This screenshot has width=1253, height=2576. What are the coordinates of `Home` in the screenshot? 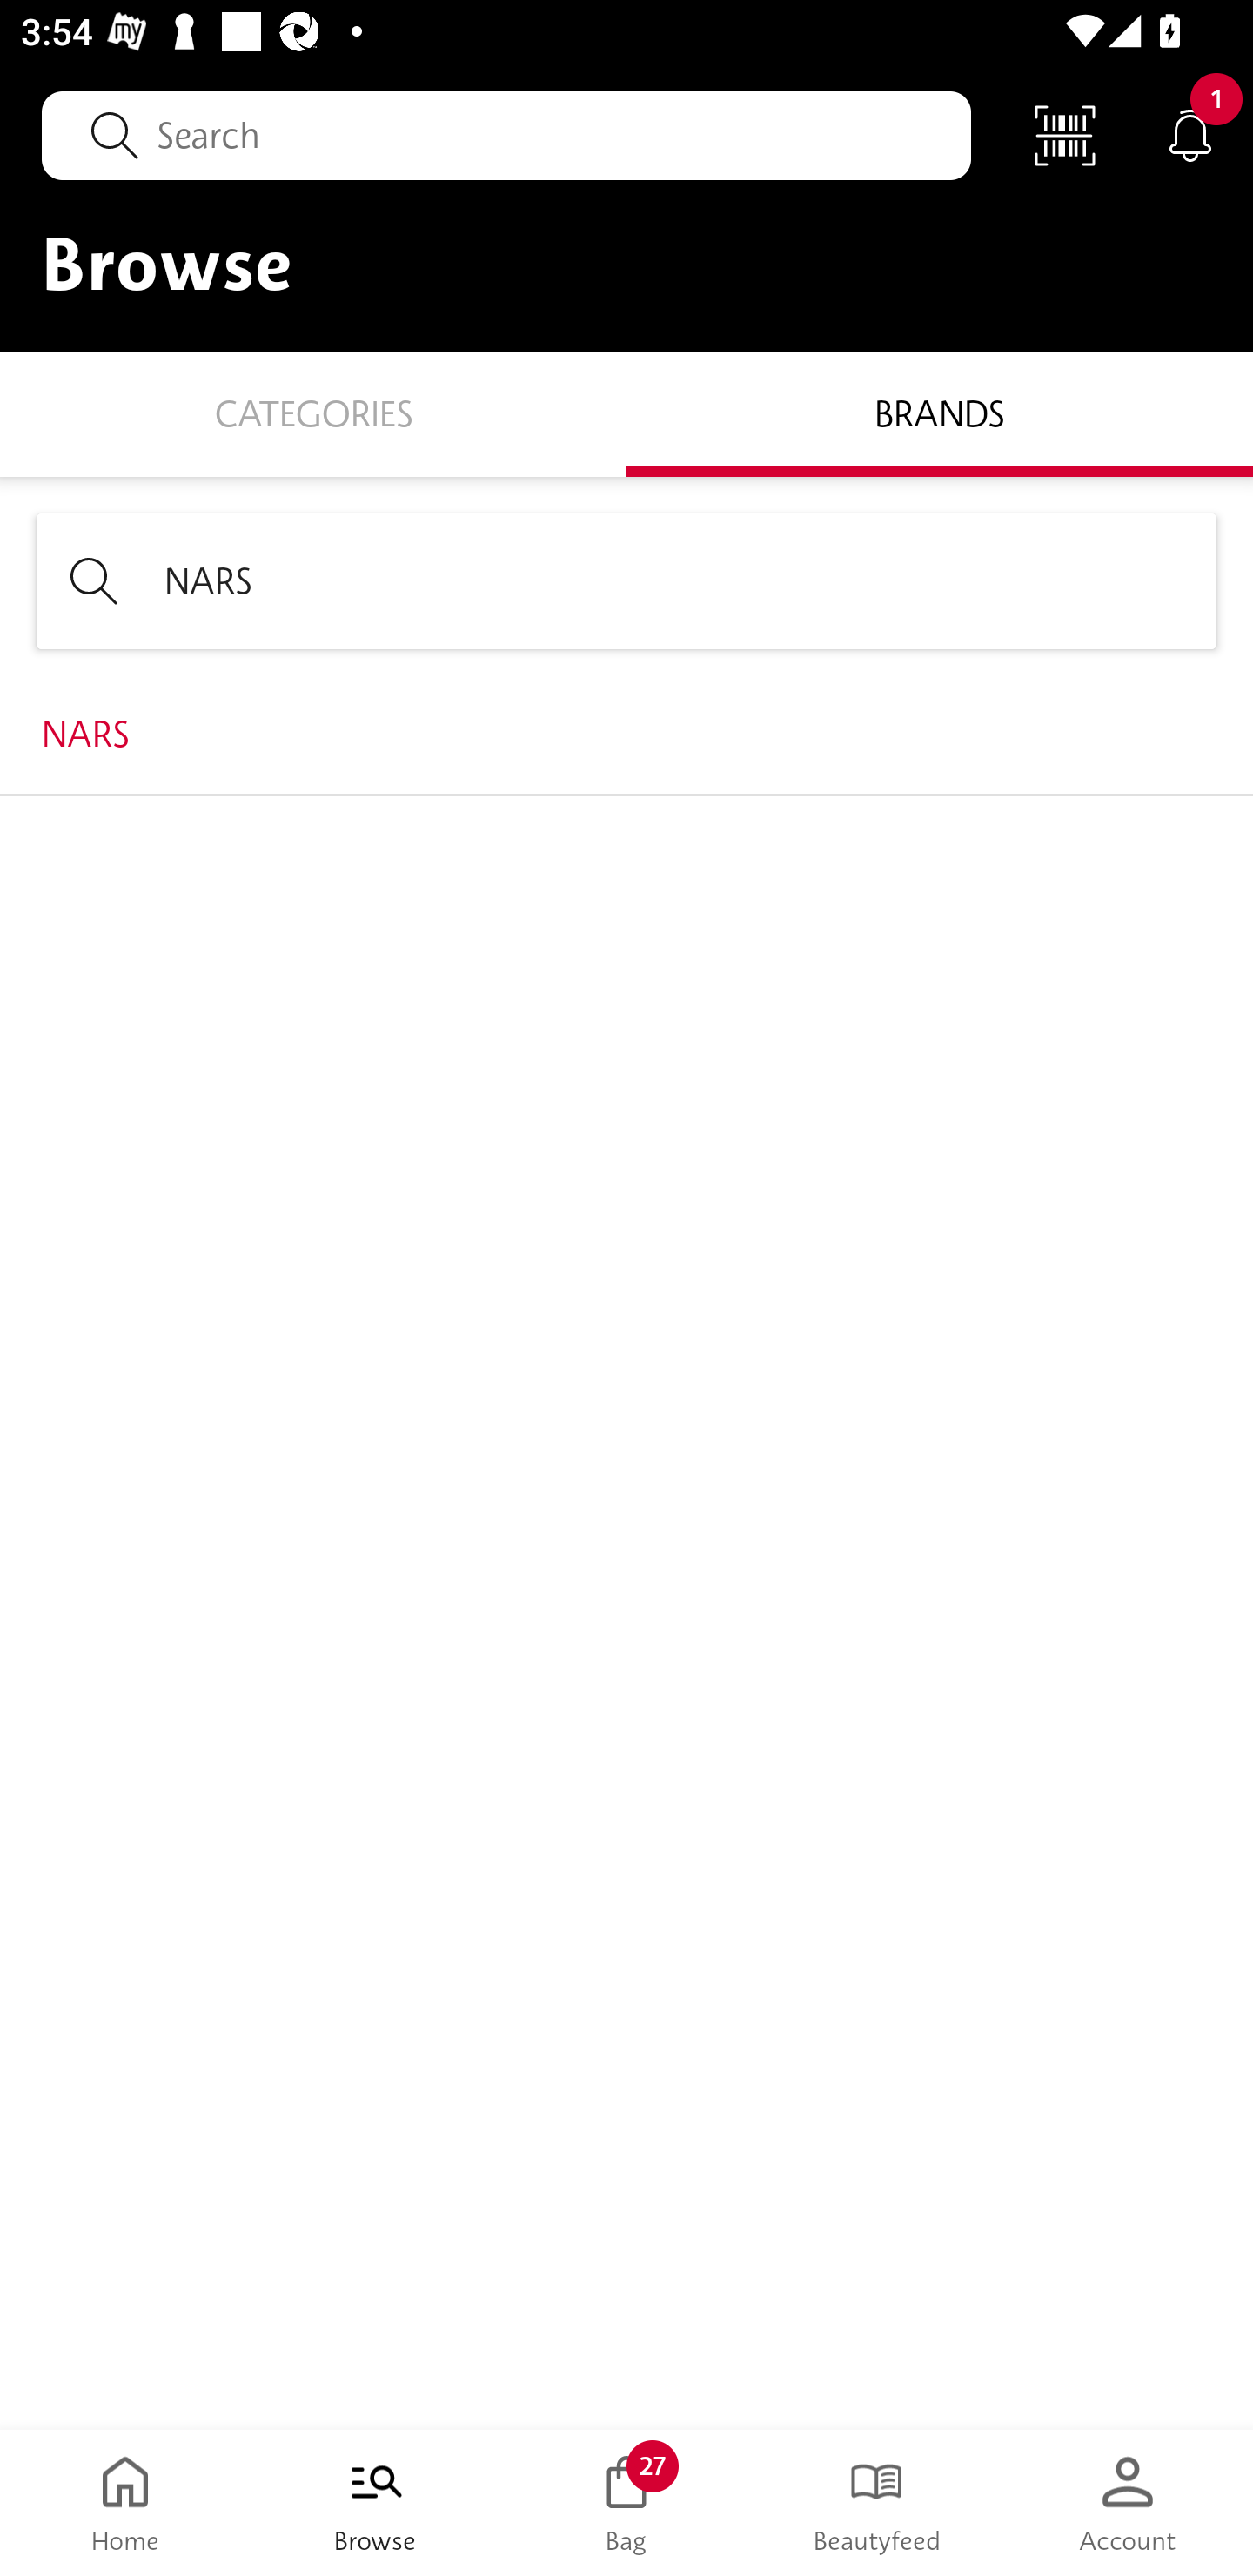 It's located at (125, 2503).